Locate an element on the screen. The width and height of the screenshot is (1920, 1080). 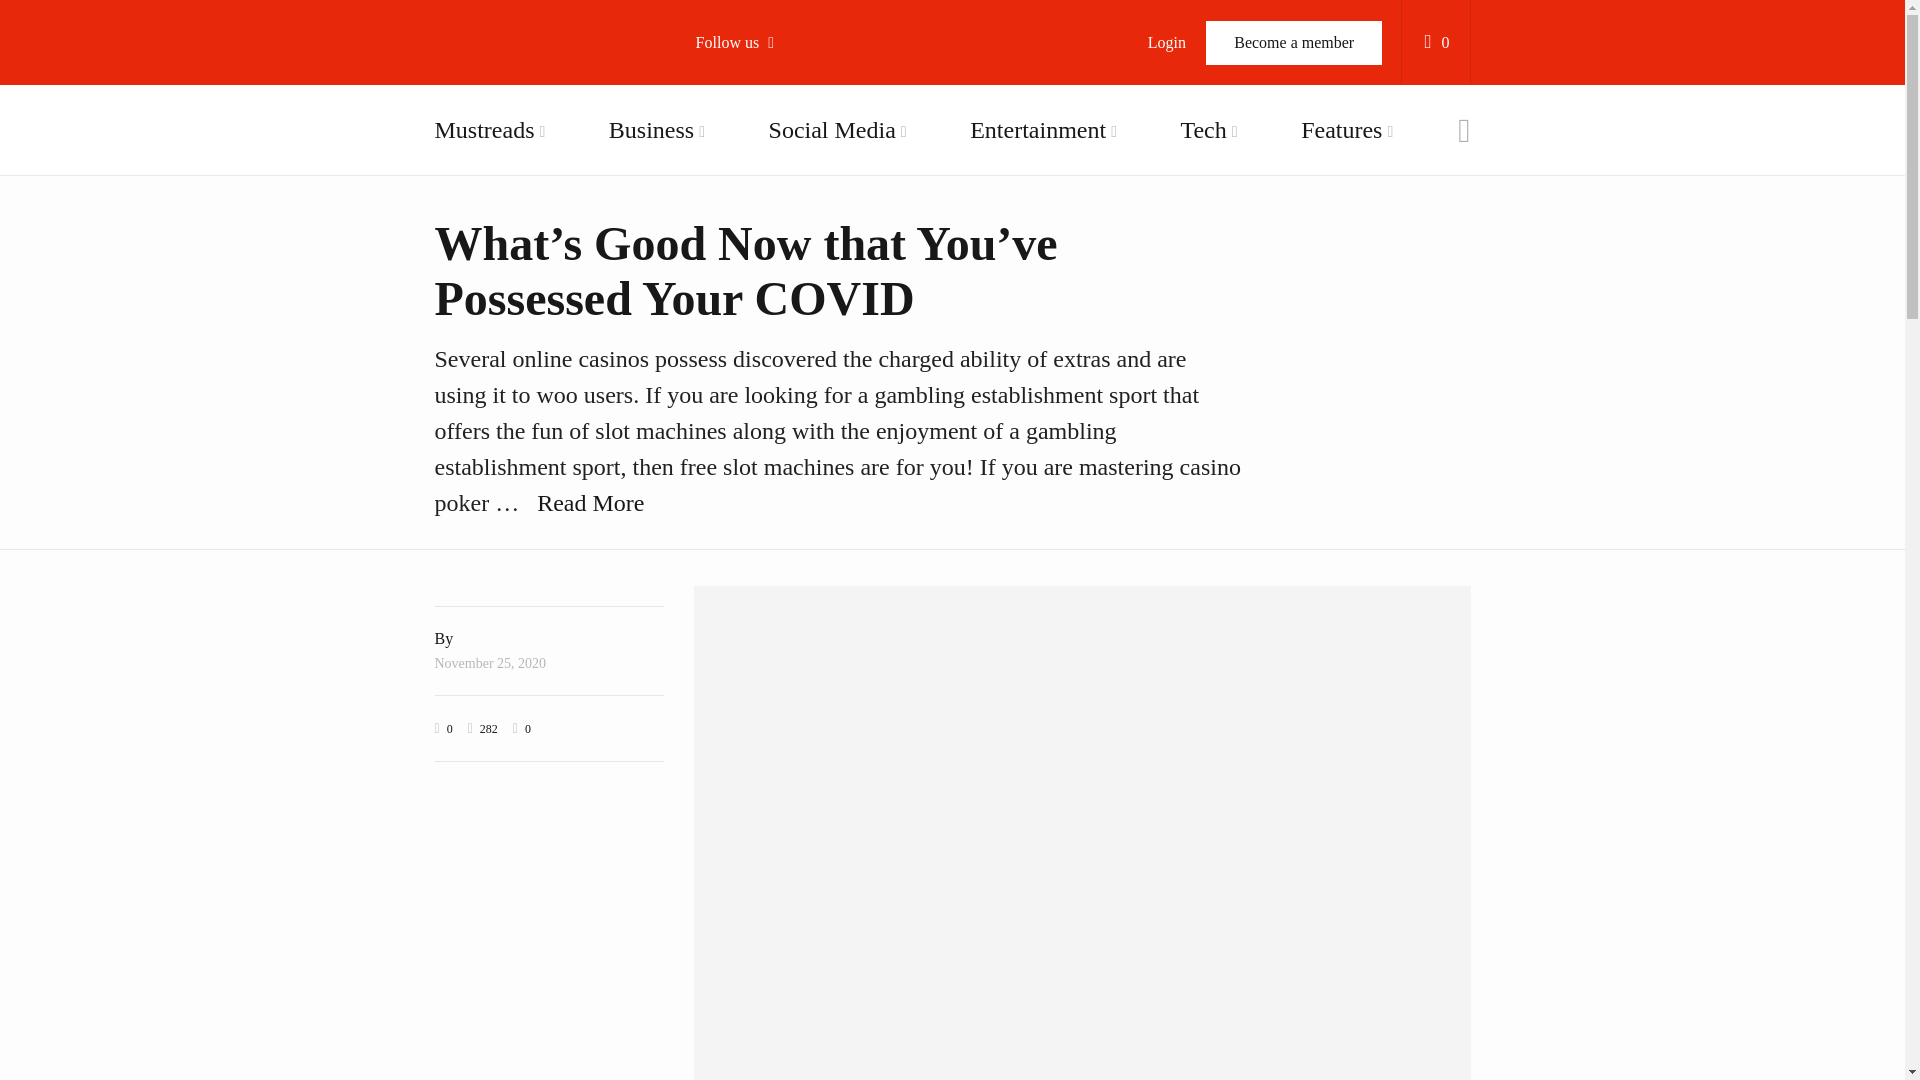
Follow us on Vimeo is located at coordinates (810, 262).